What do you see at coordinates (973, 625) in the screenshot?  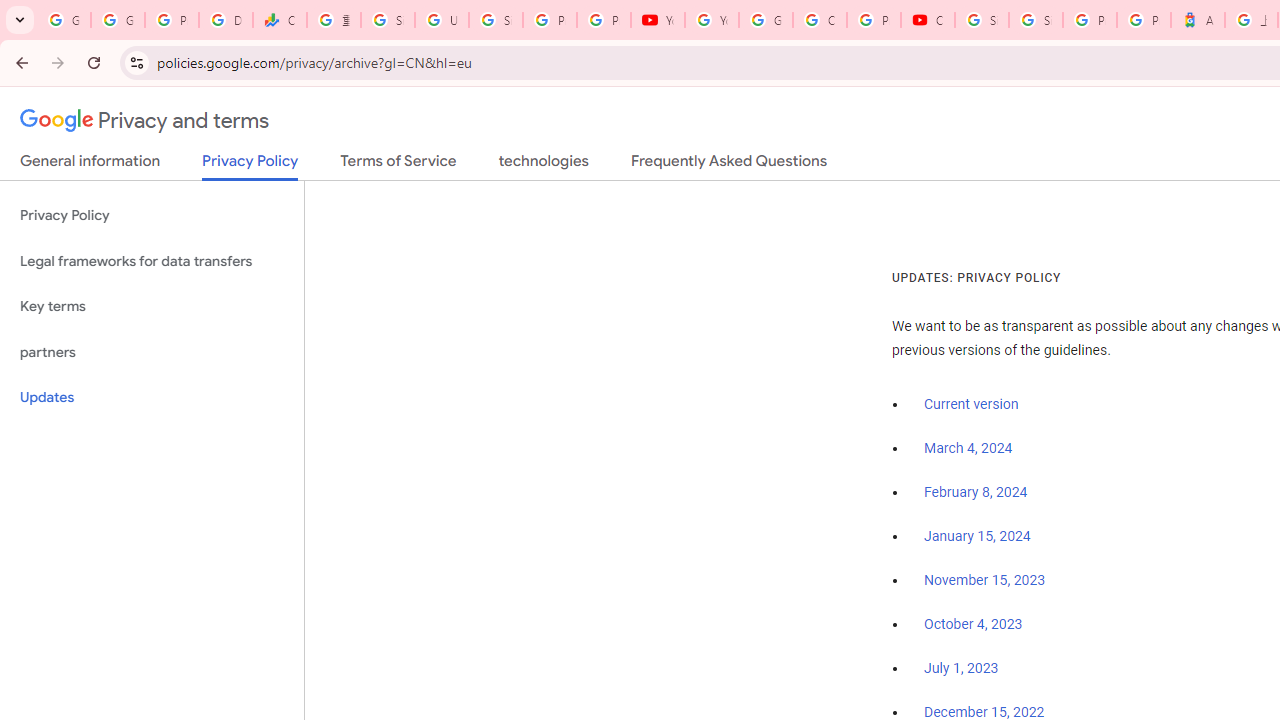 I see `October 4, 2023` at bounding box center [973, 625].